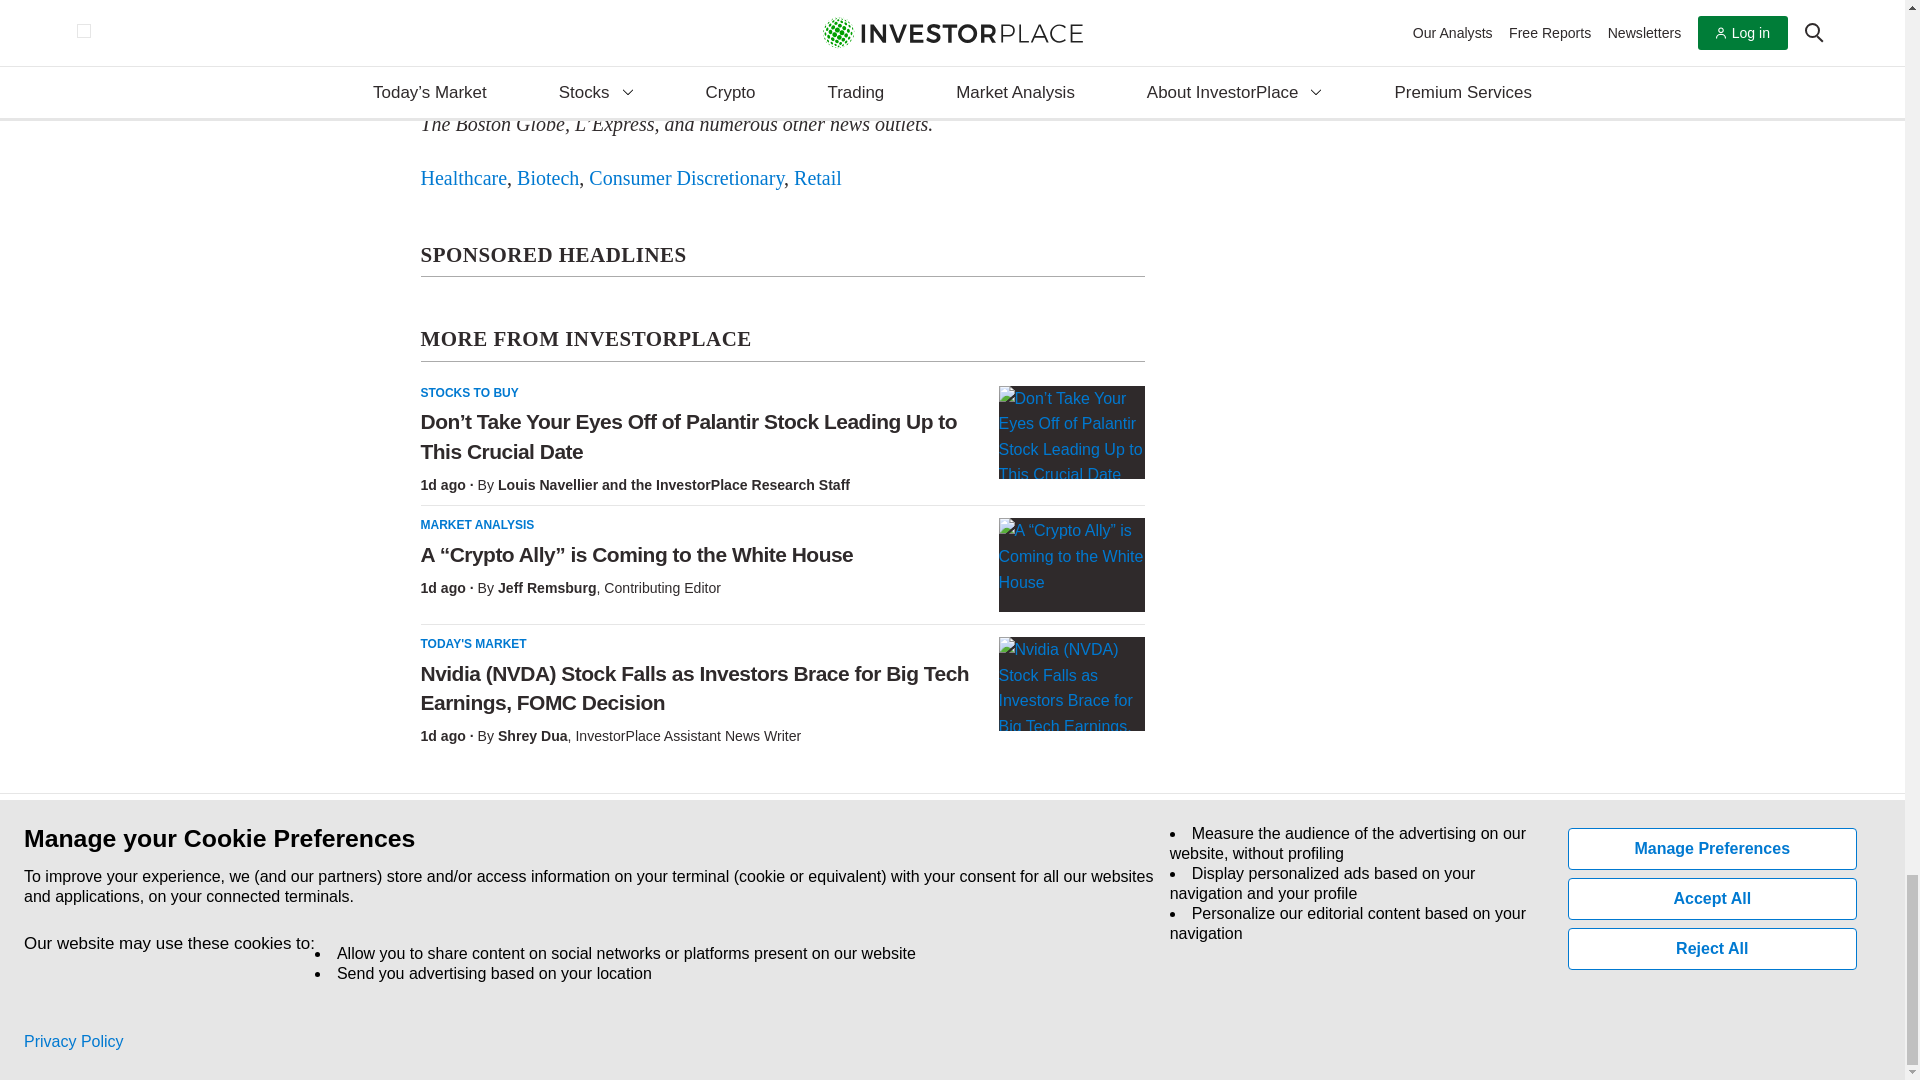 The height and width of the screenshot is (1080, 1920). What do you see at coordinates (548, 178) in the screenshot?
I see `Articles from Biotech industry` at bounding box center [548, 178].